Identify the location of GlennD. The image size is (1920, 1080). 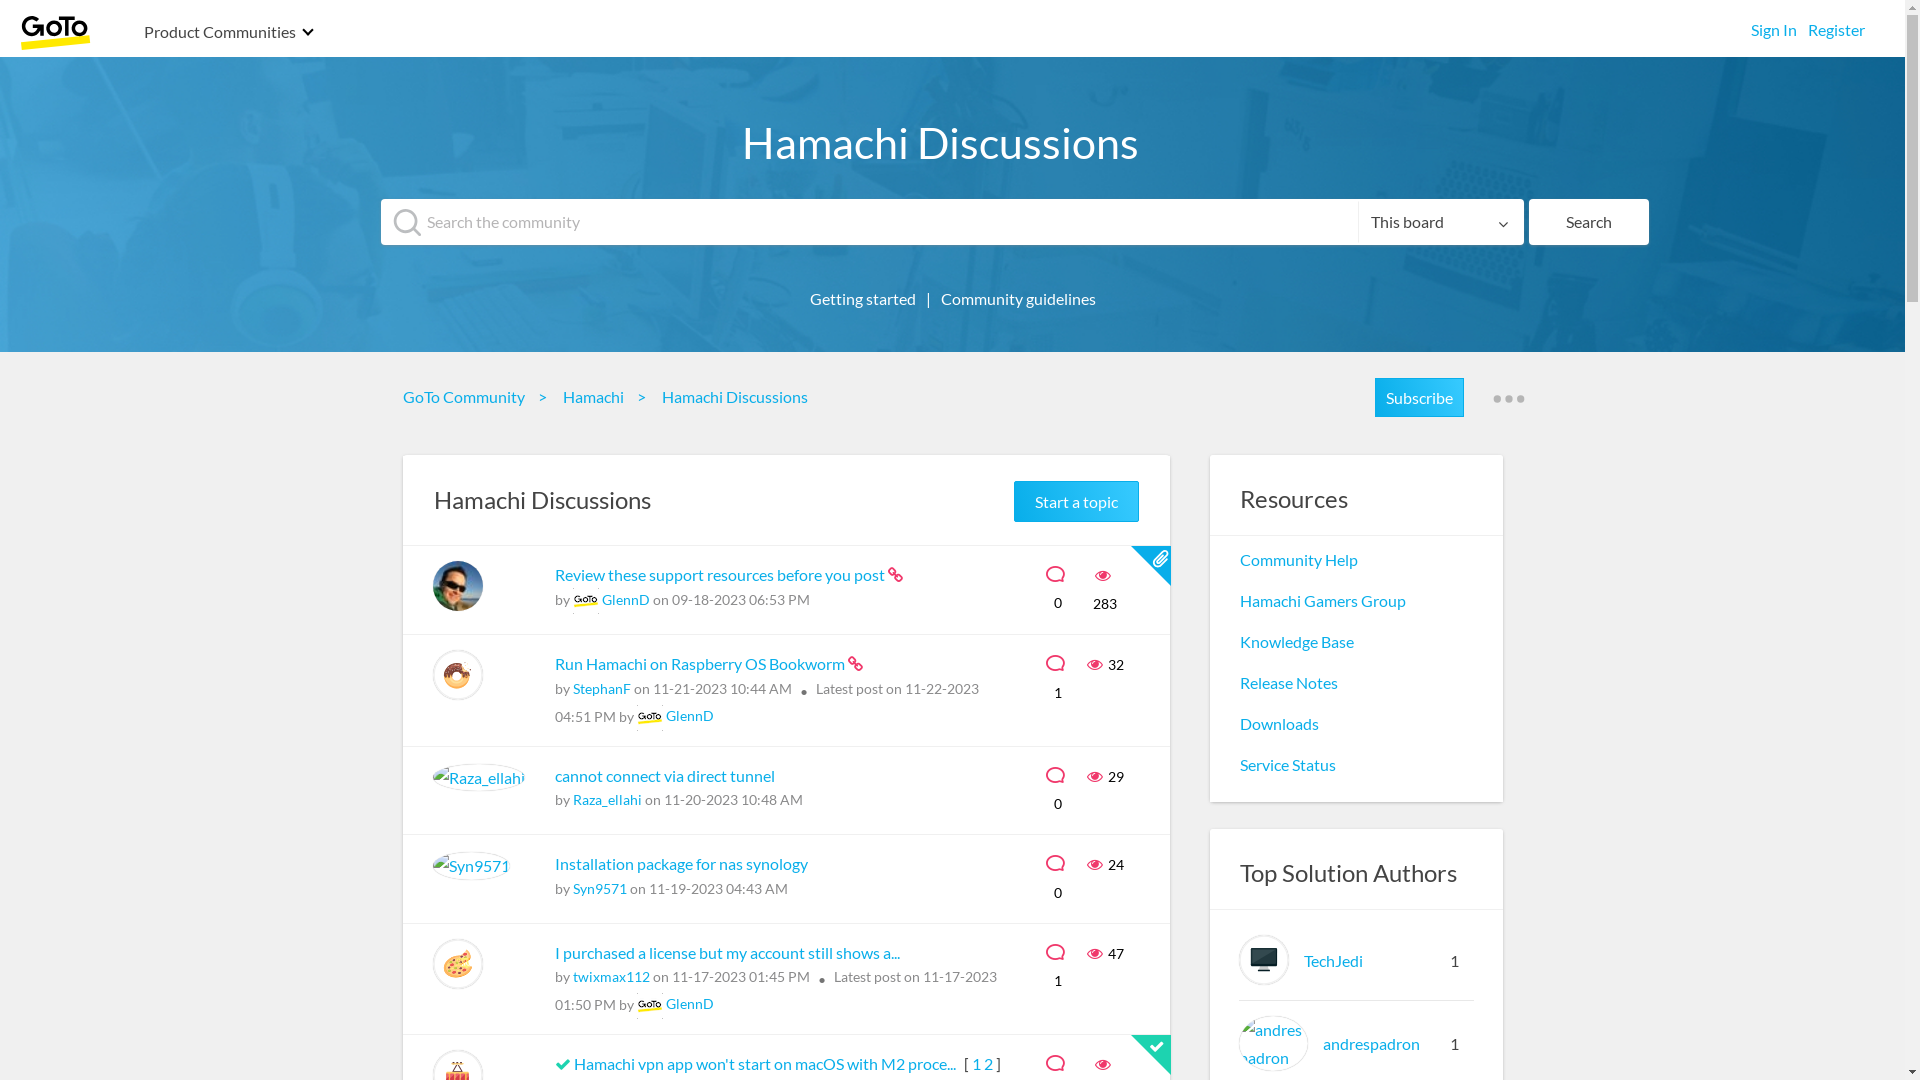
(457, 586).